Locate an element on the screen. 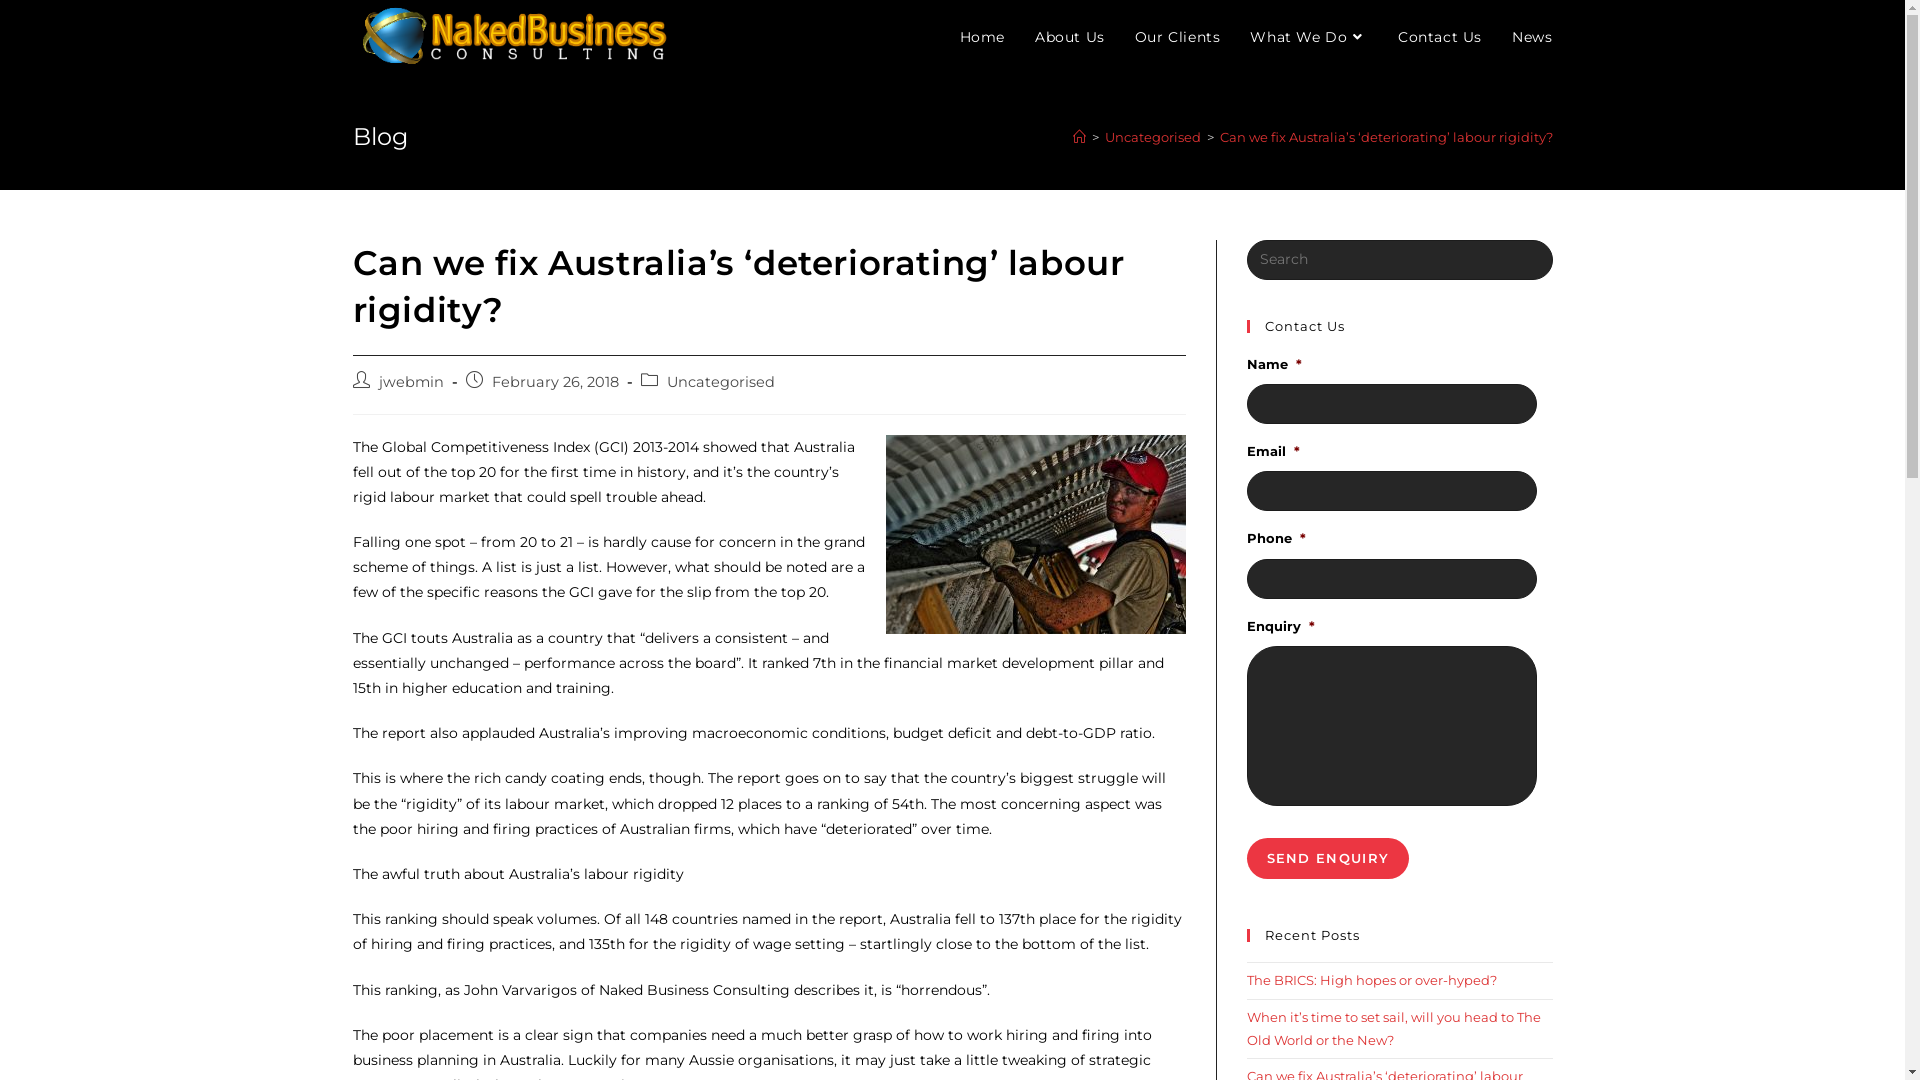 This screenshot has width=1920, height=1080. Contact Us is located at coordinates (1440, 37).